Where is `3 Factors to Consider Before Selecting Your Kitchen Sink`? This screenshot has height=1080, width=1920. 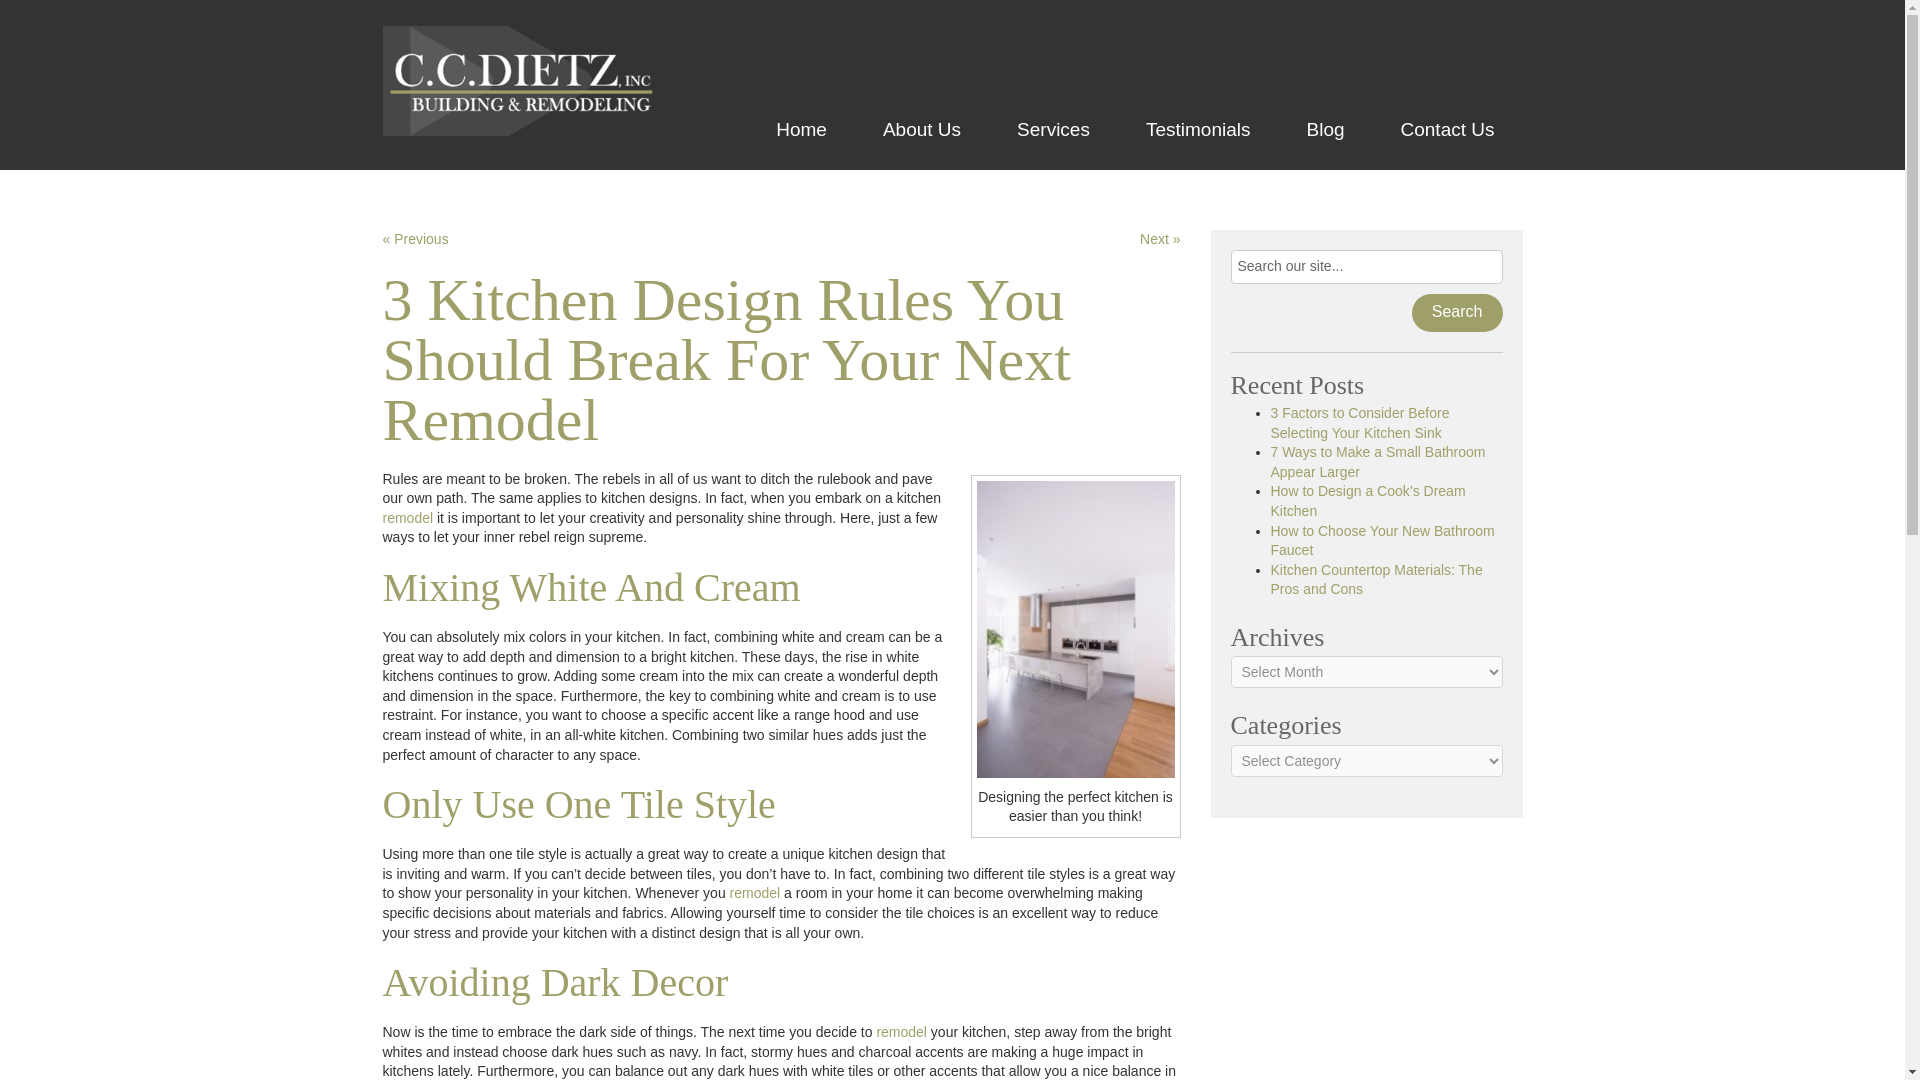 3 Factors to Consider Before Selecting Your Kitchen Sink is located at coordinates (1359, 422).